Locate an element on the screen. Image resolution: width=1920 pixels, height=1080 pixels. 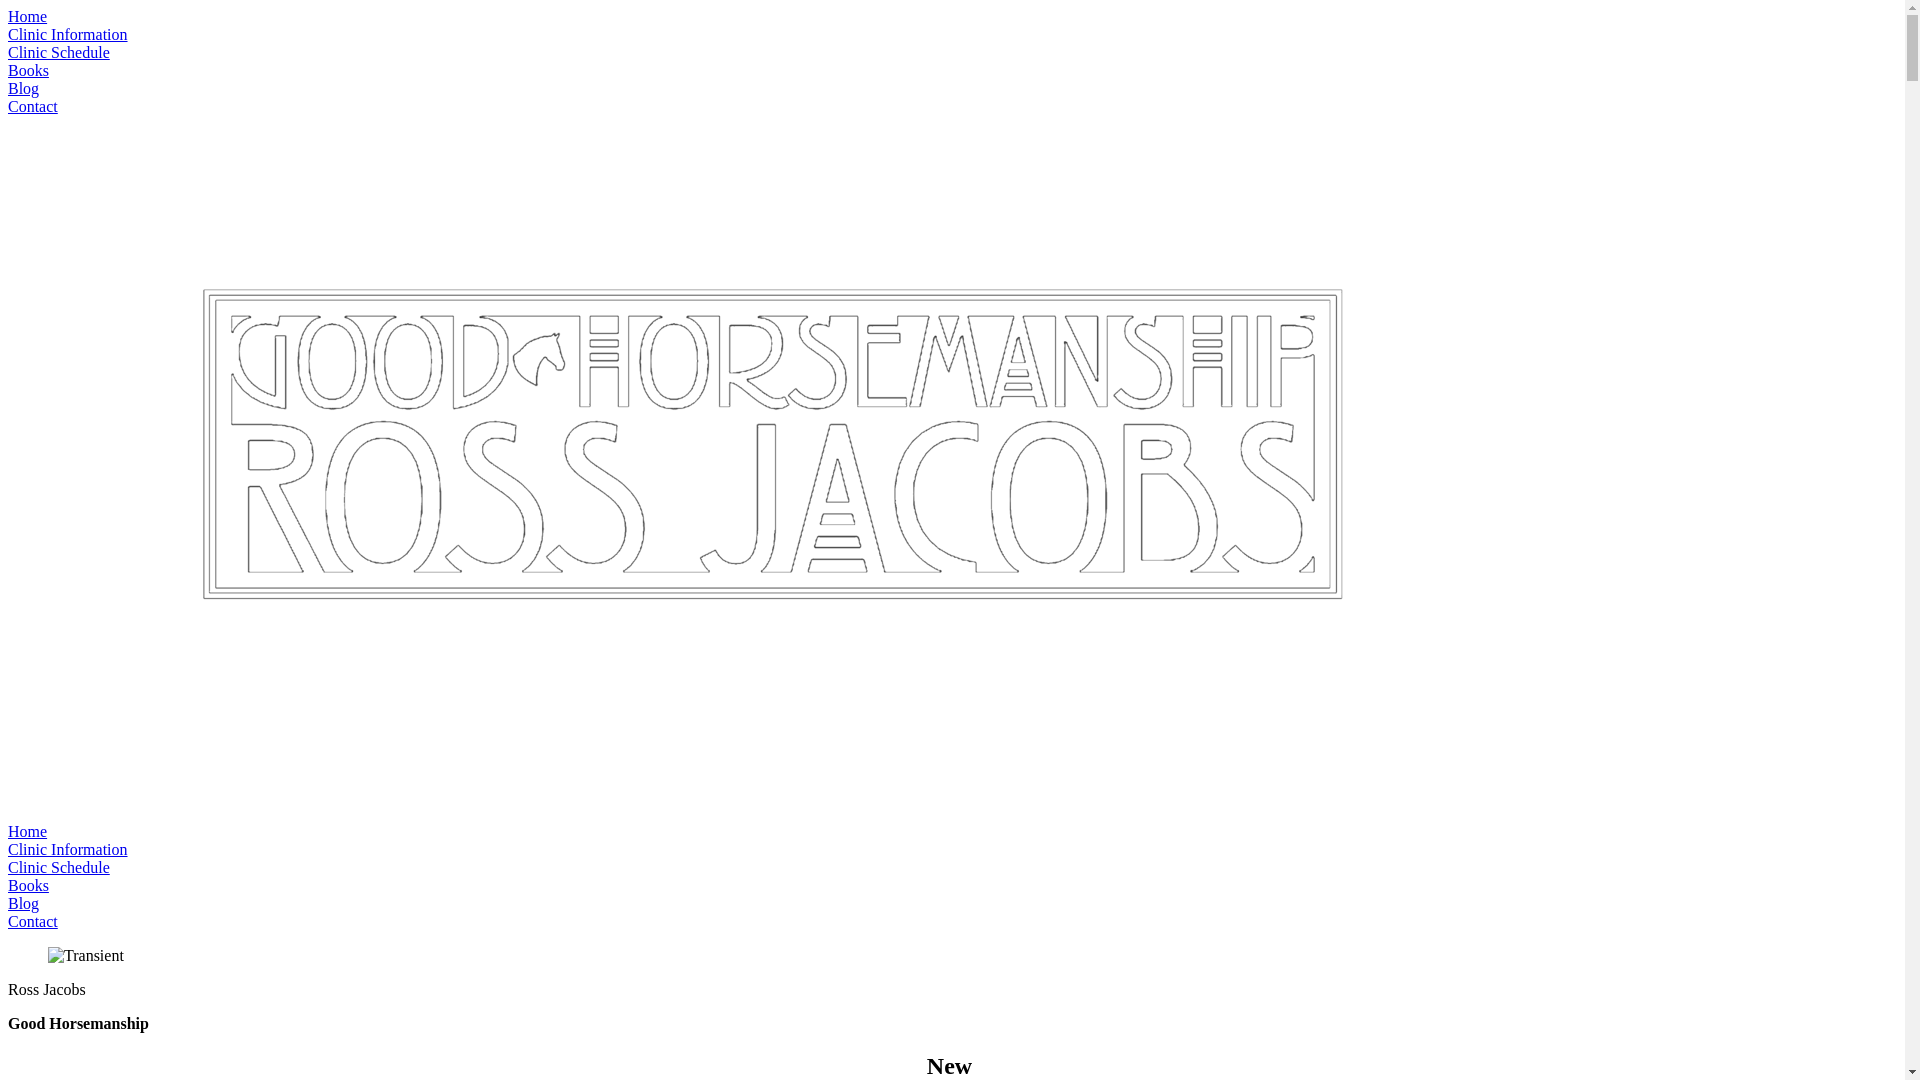
Clinic Information is located at coordinates (68, 850).